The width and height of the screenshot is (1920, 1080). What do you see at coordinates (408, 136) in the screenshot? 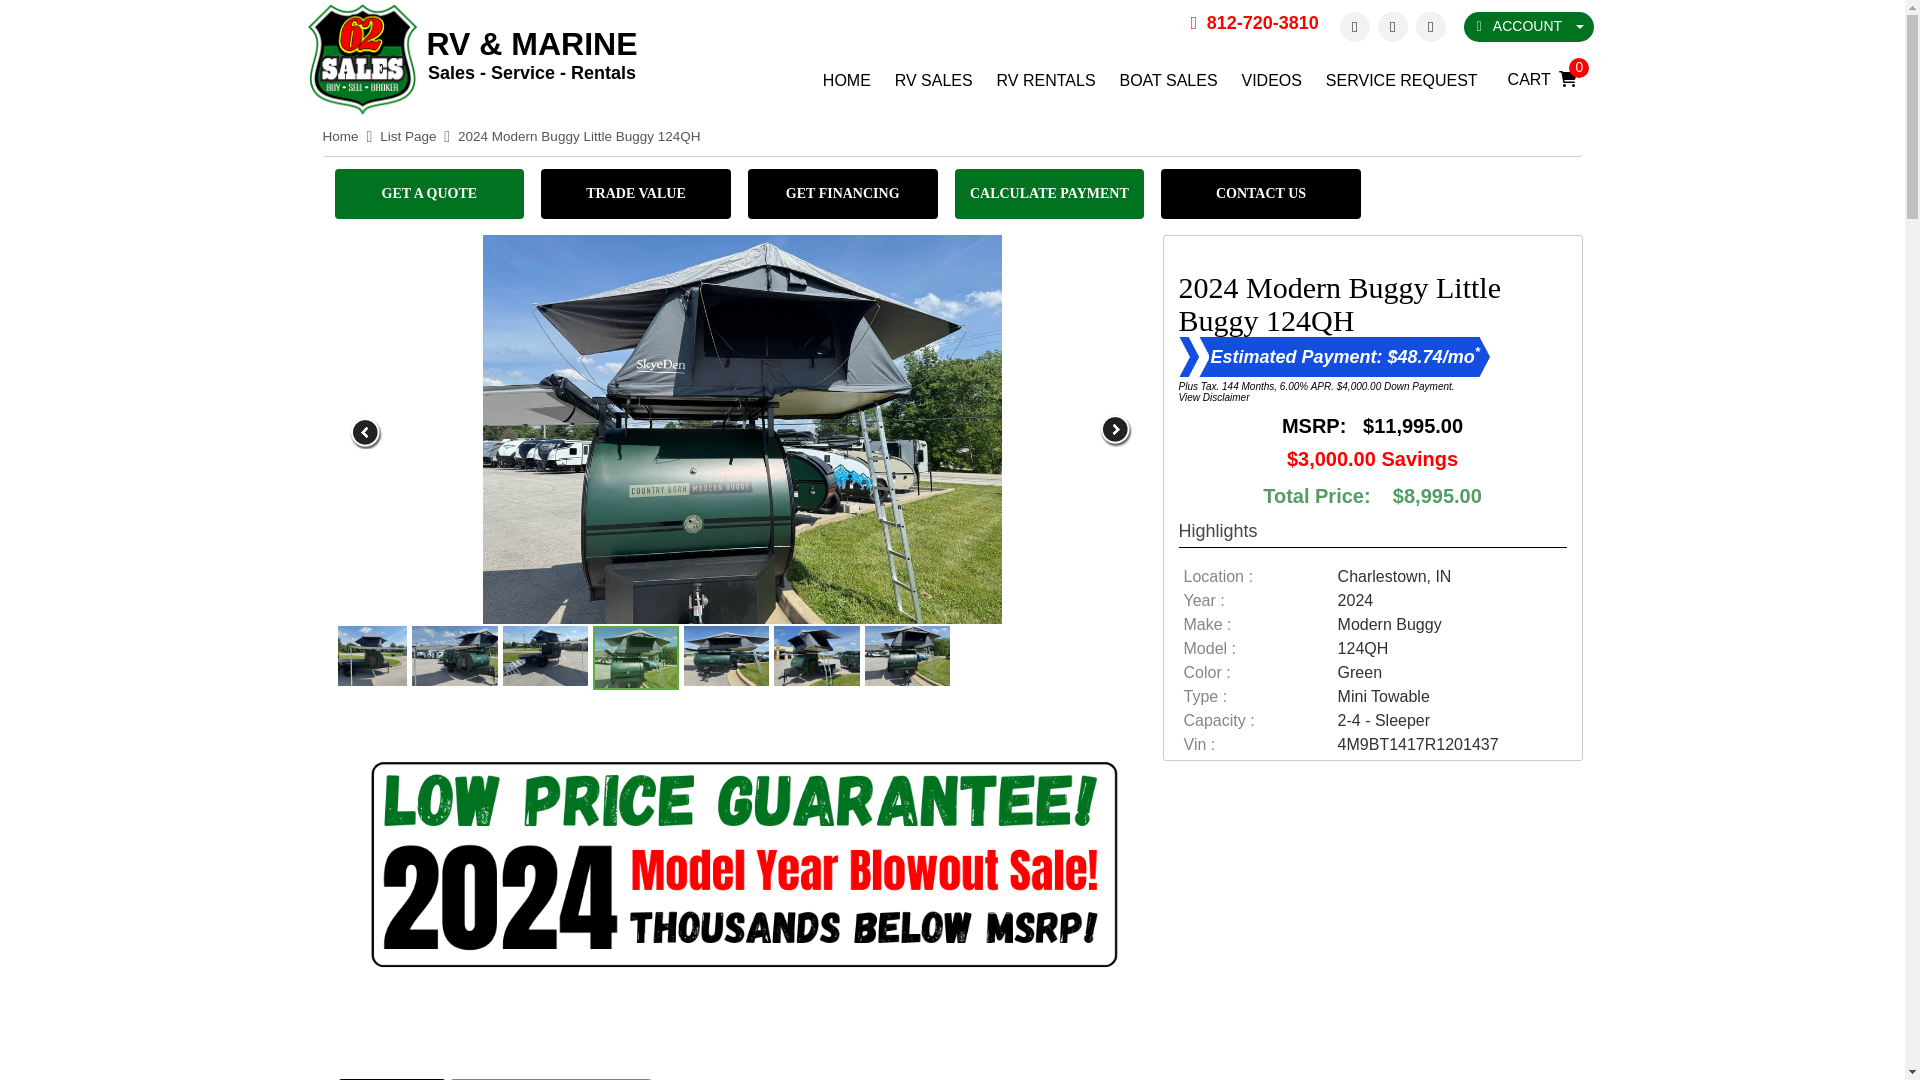
I see `List Page` at bounding box center [408, 136].